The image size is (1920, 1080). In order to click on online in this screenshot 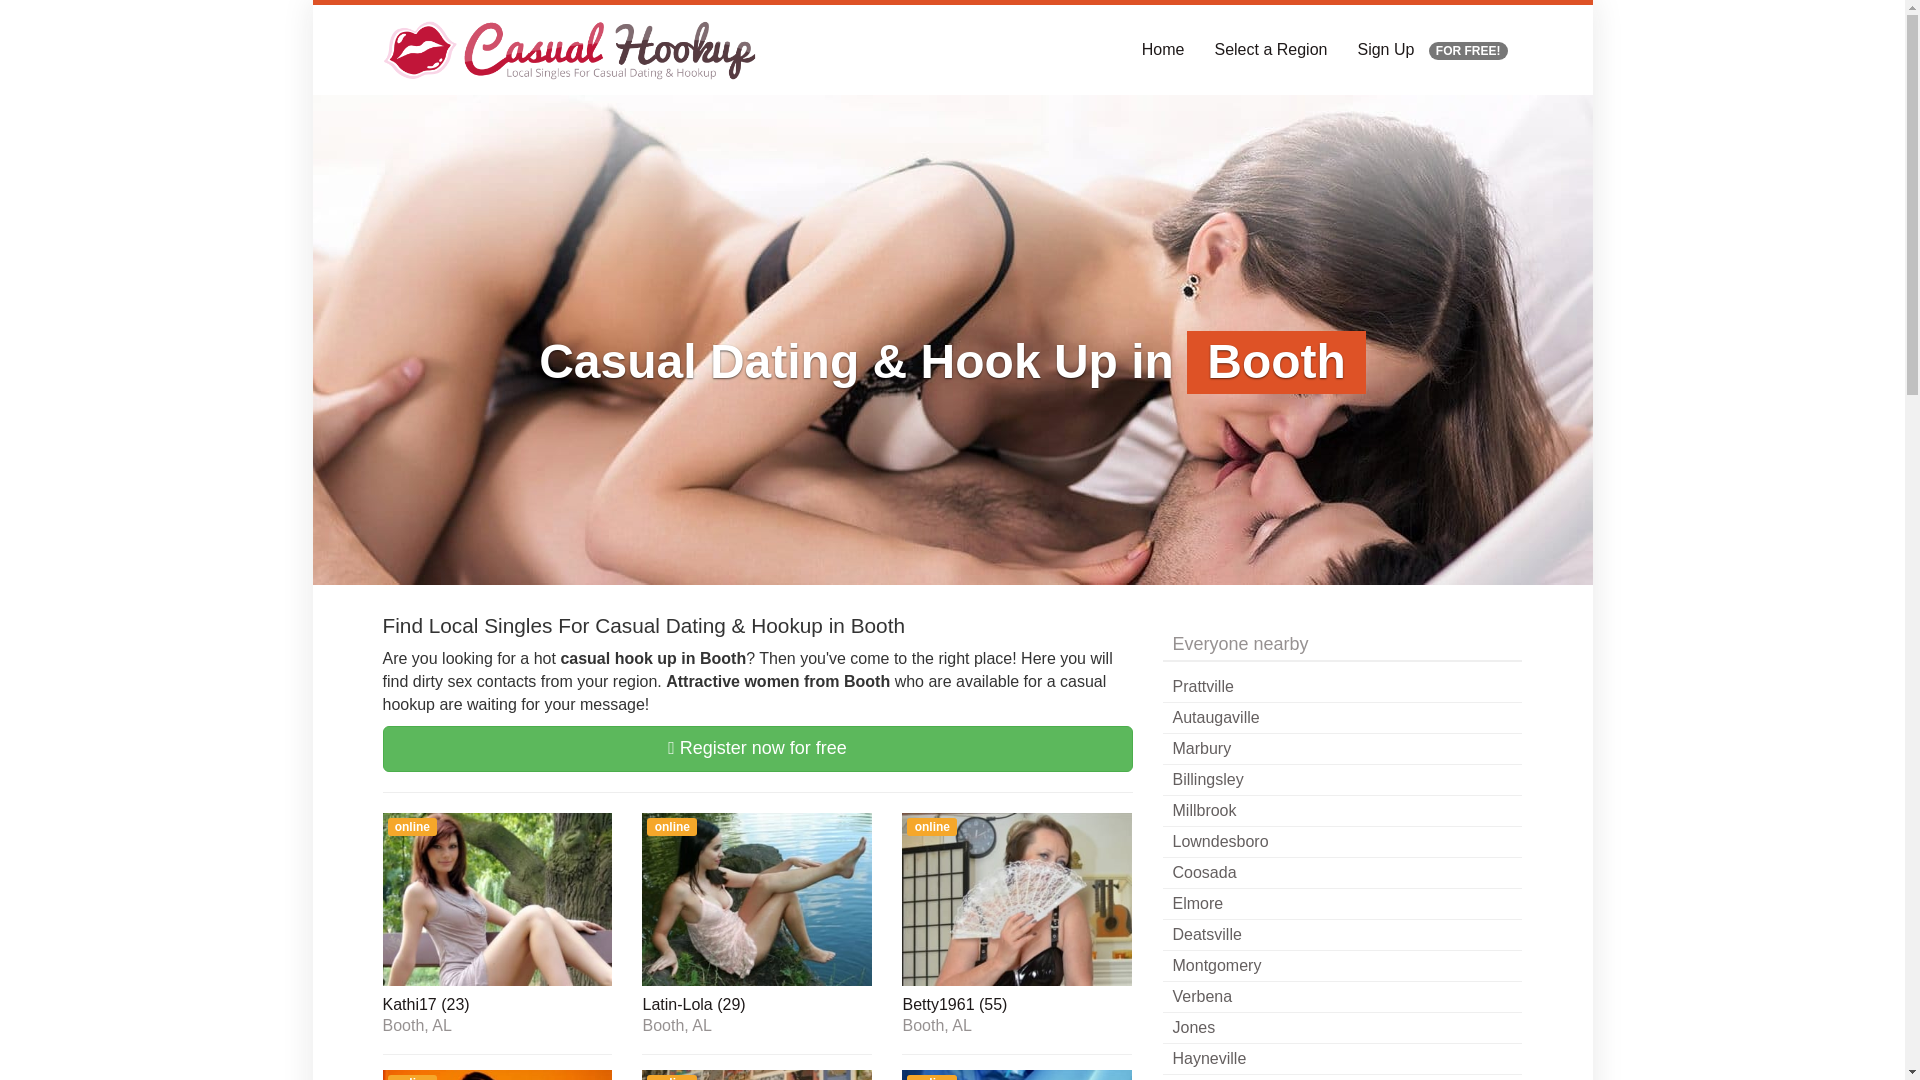, I will do `click(497, 898)`.